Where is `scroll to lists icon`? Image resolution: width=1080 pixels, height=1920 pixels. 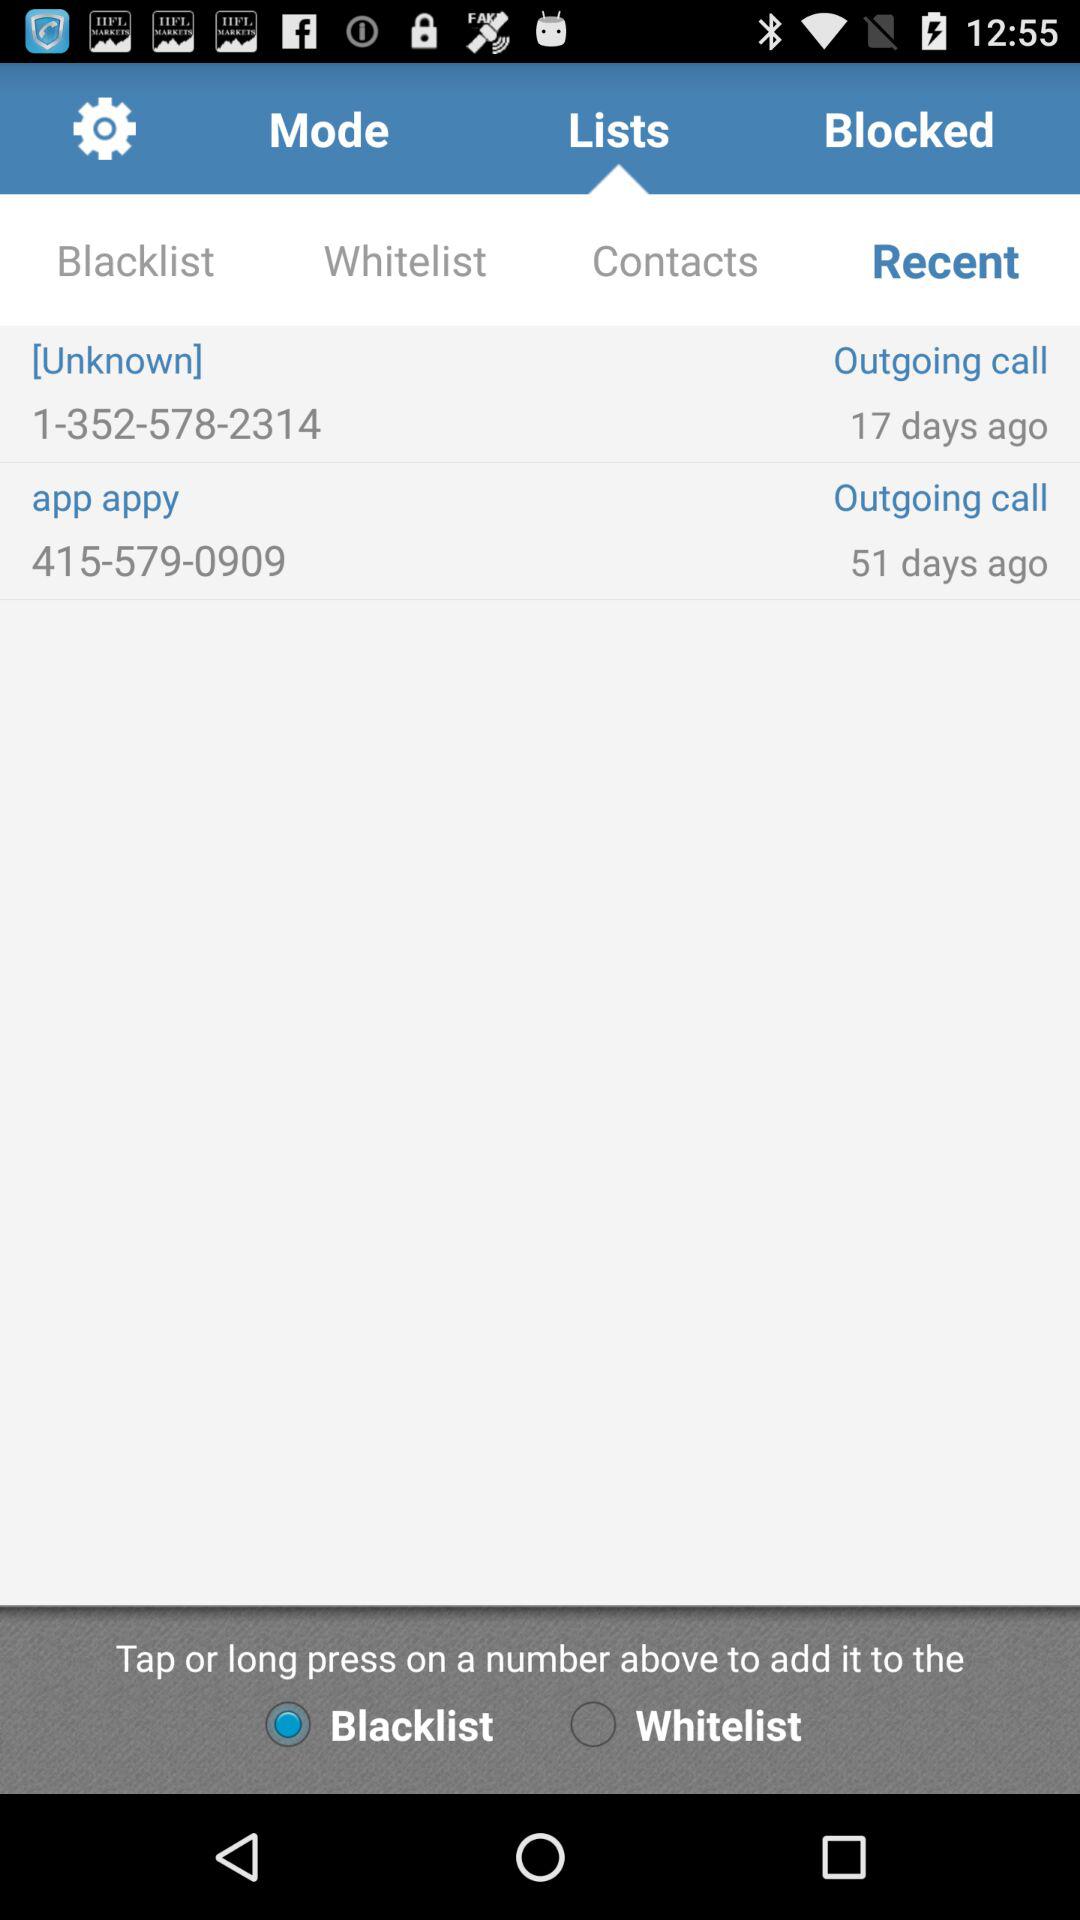
scroll to lists icon is located at coordinates (618, 128).